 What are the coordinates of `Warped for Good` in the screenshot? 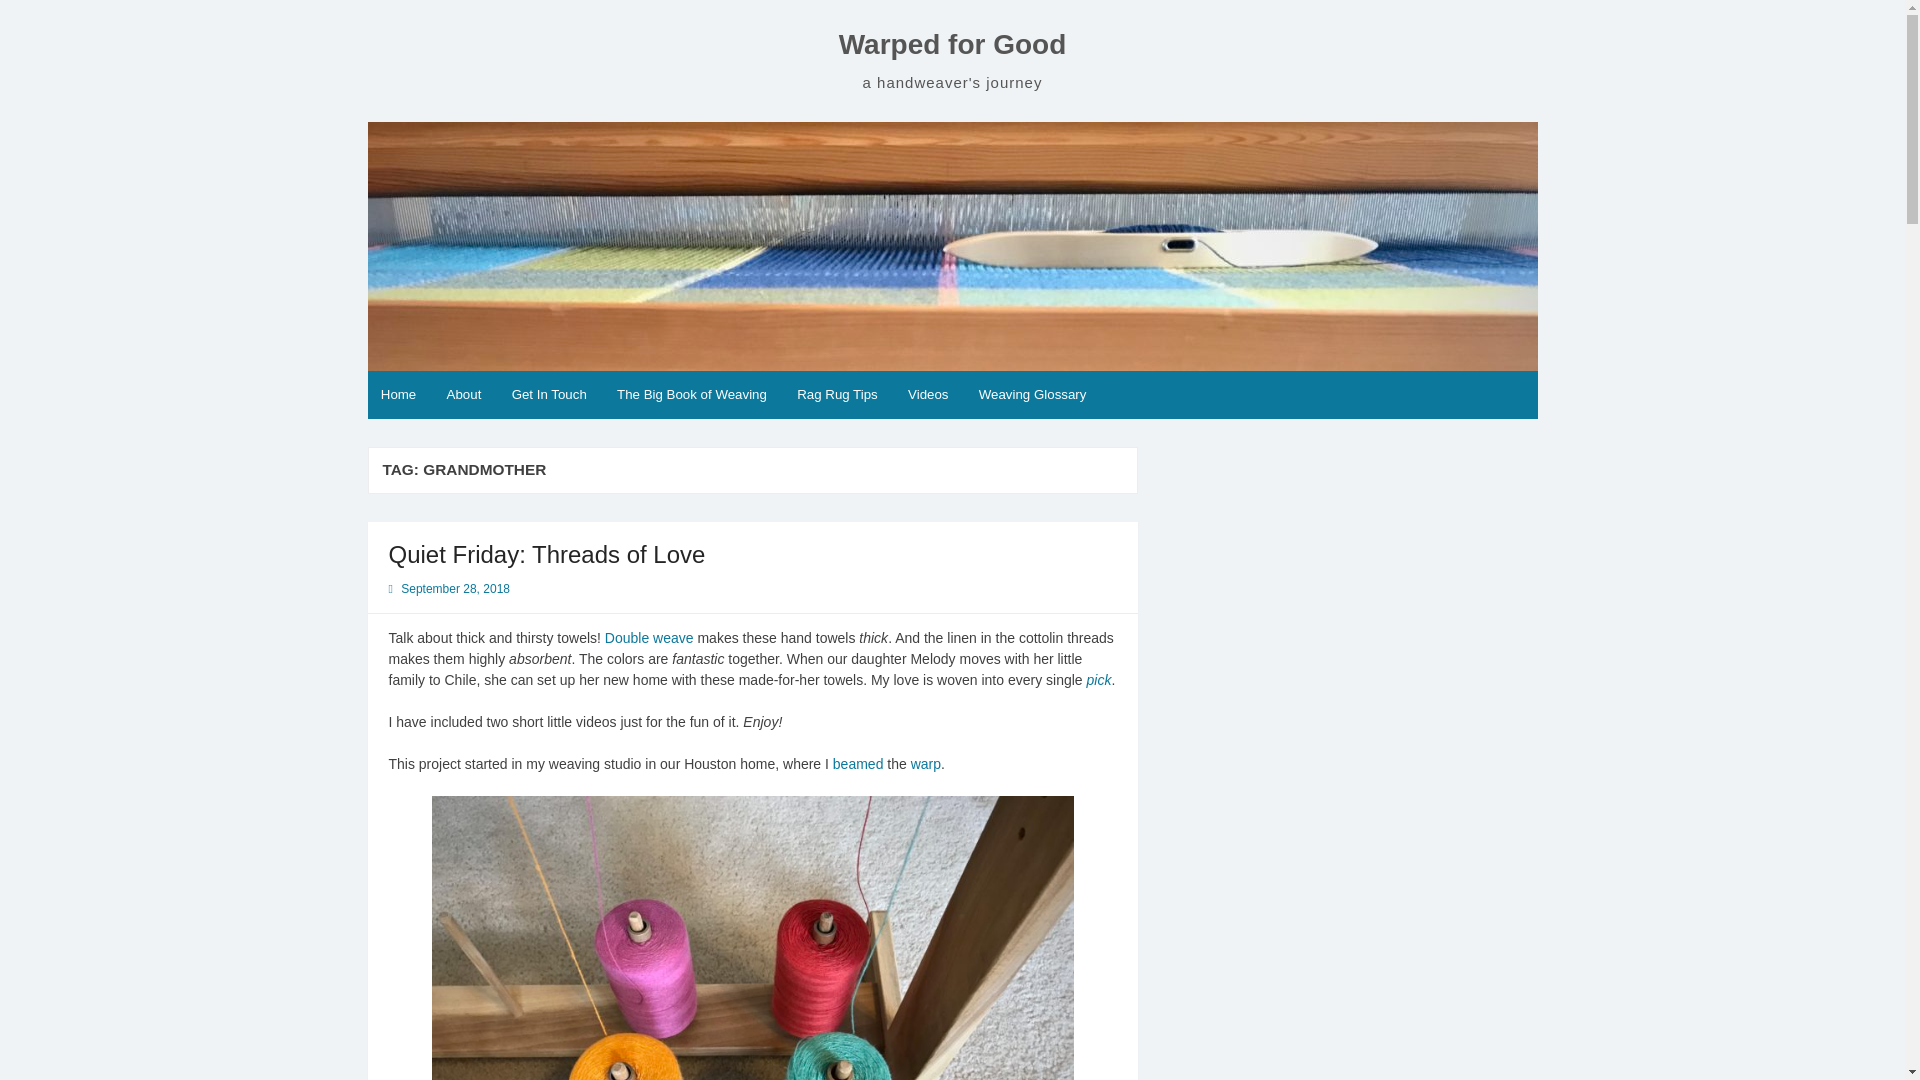 It's located at (953, 44).